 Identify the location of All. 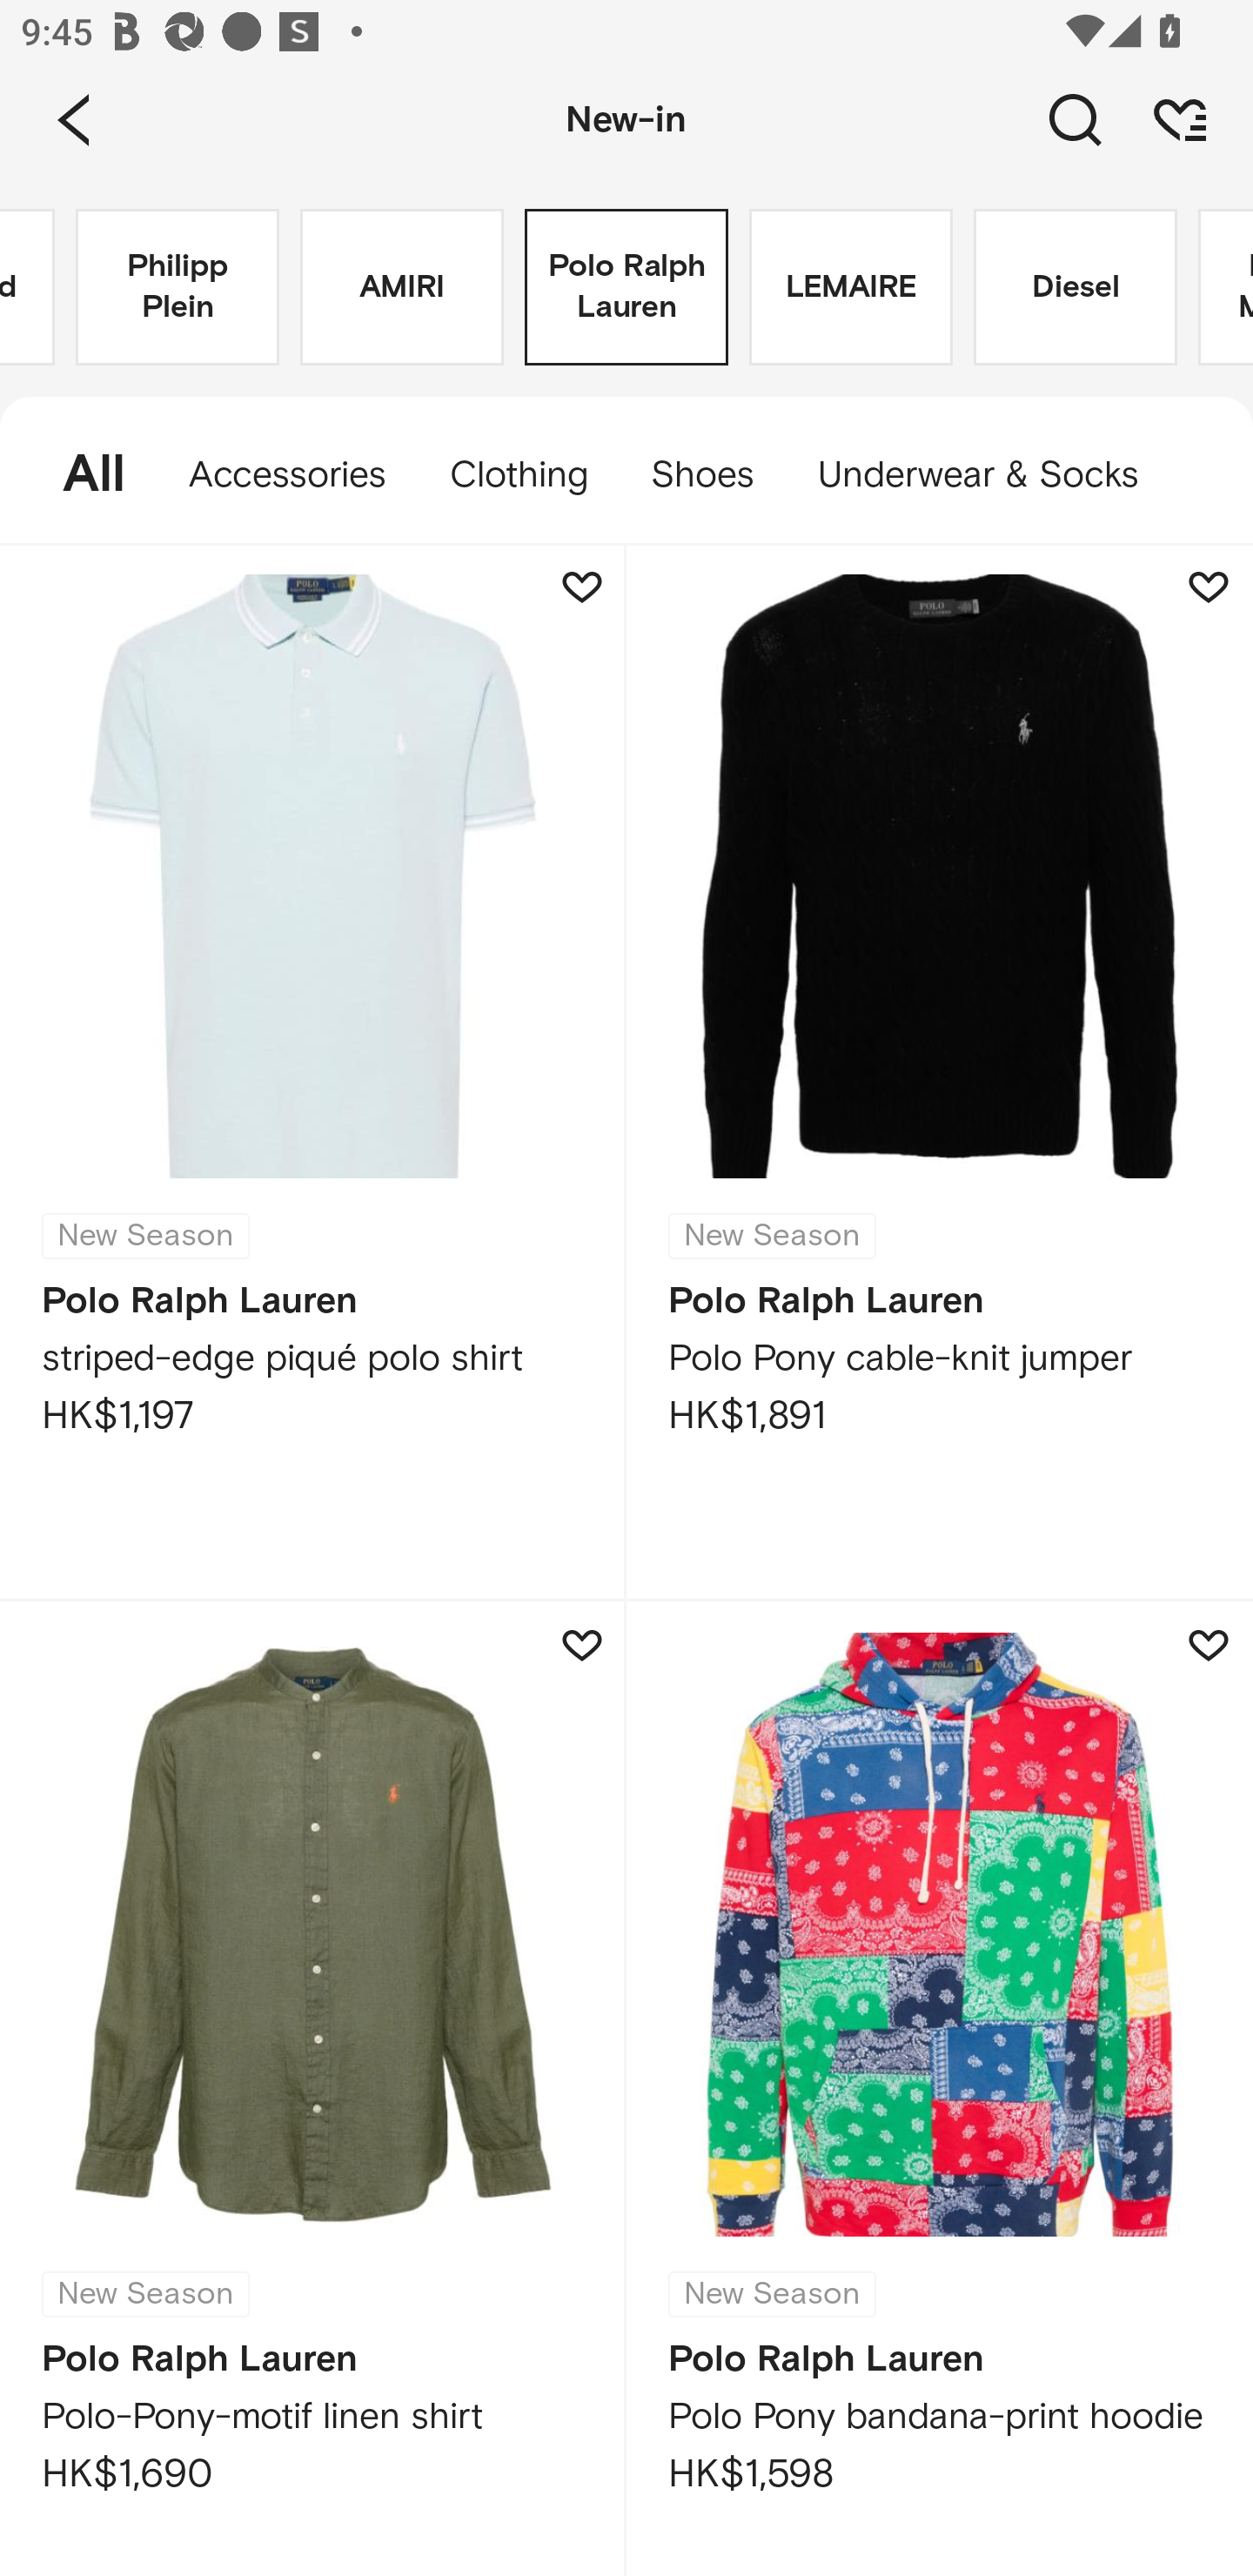
(78, 475).